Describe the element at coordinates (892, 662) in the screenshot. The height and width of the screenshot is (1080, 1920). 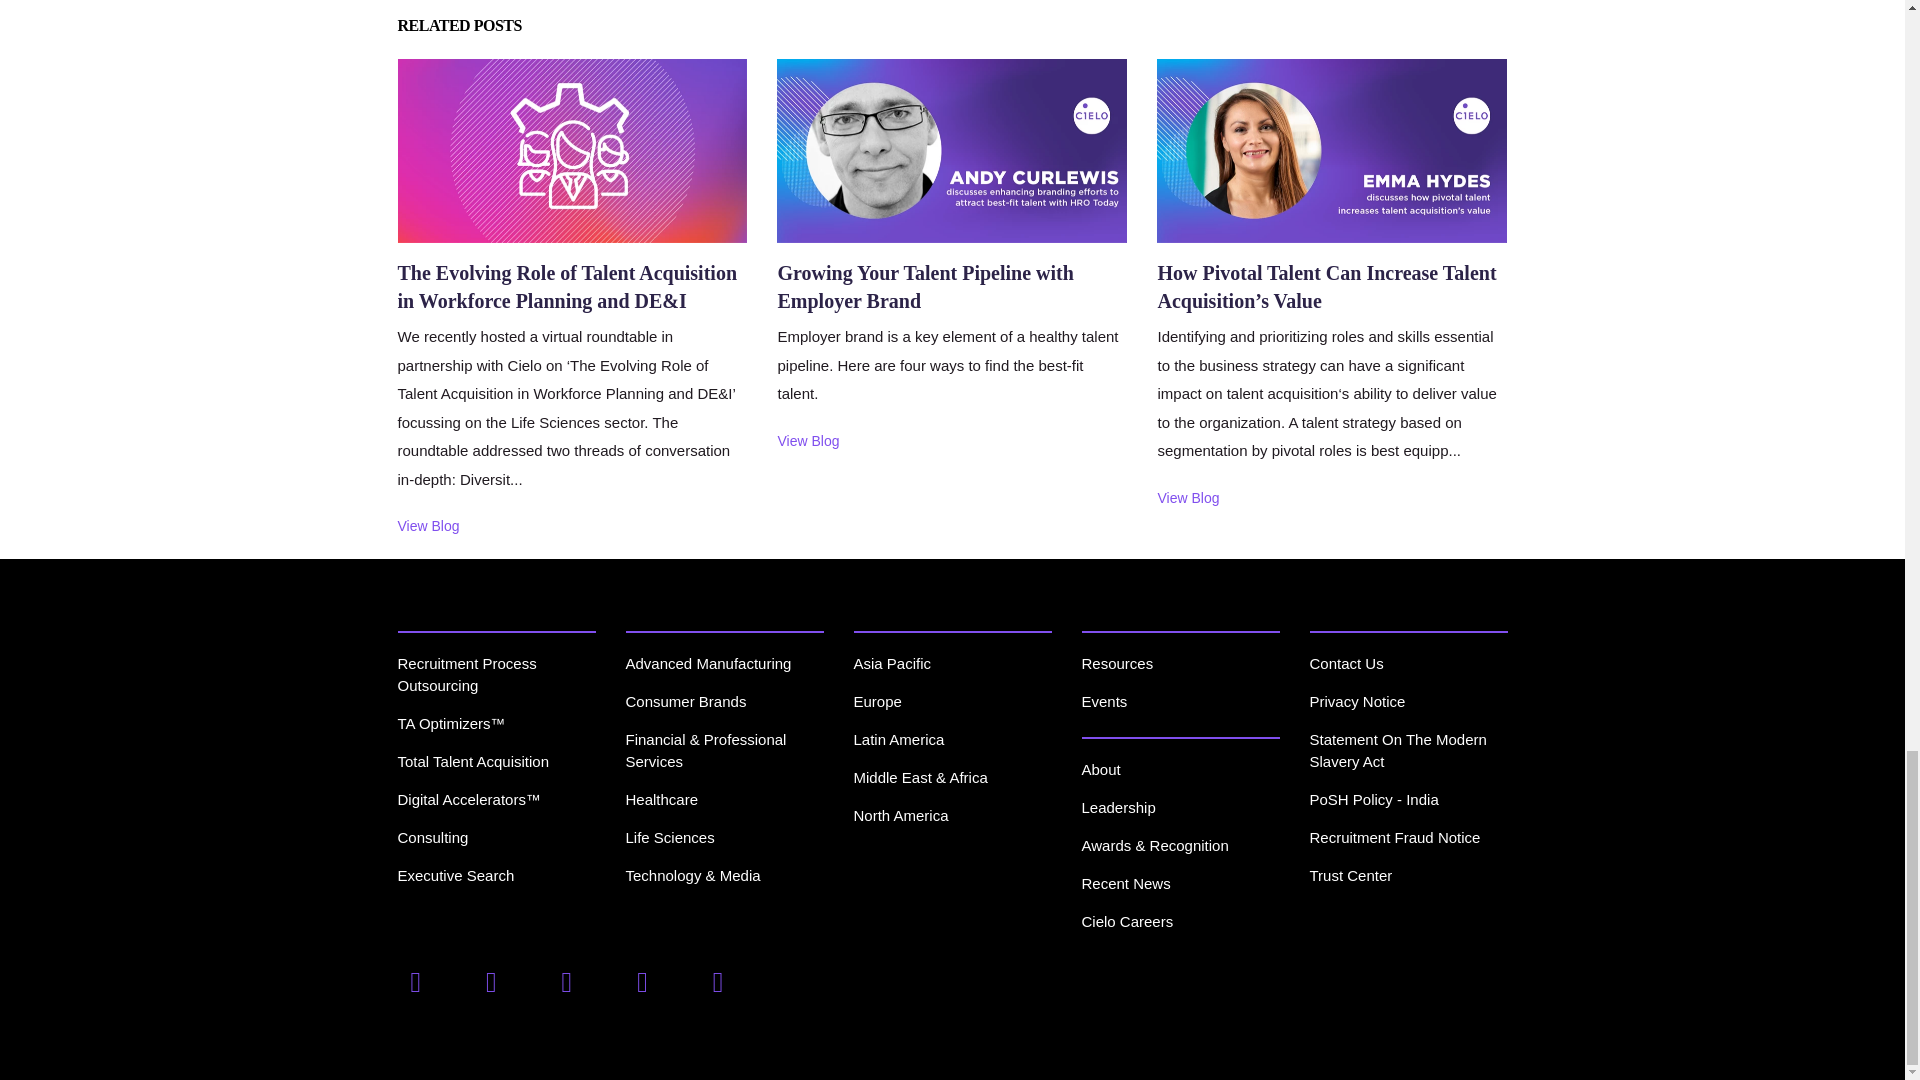
I see `Asia Pacific` at that location.